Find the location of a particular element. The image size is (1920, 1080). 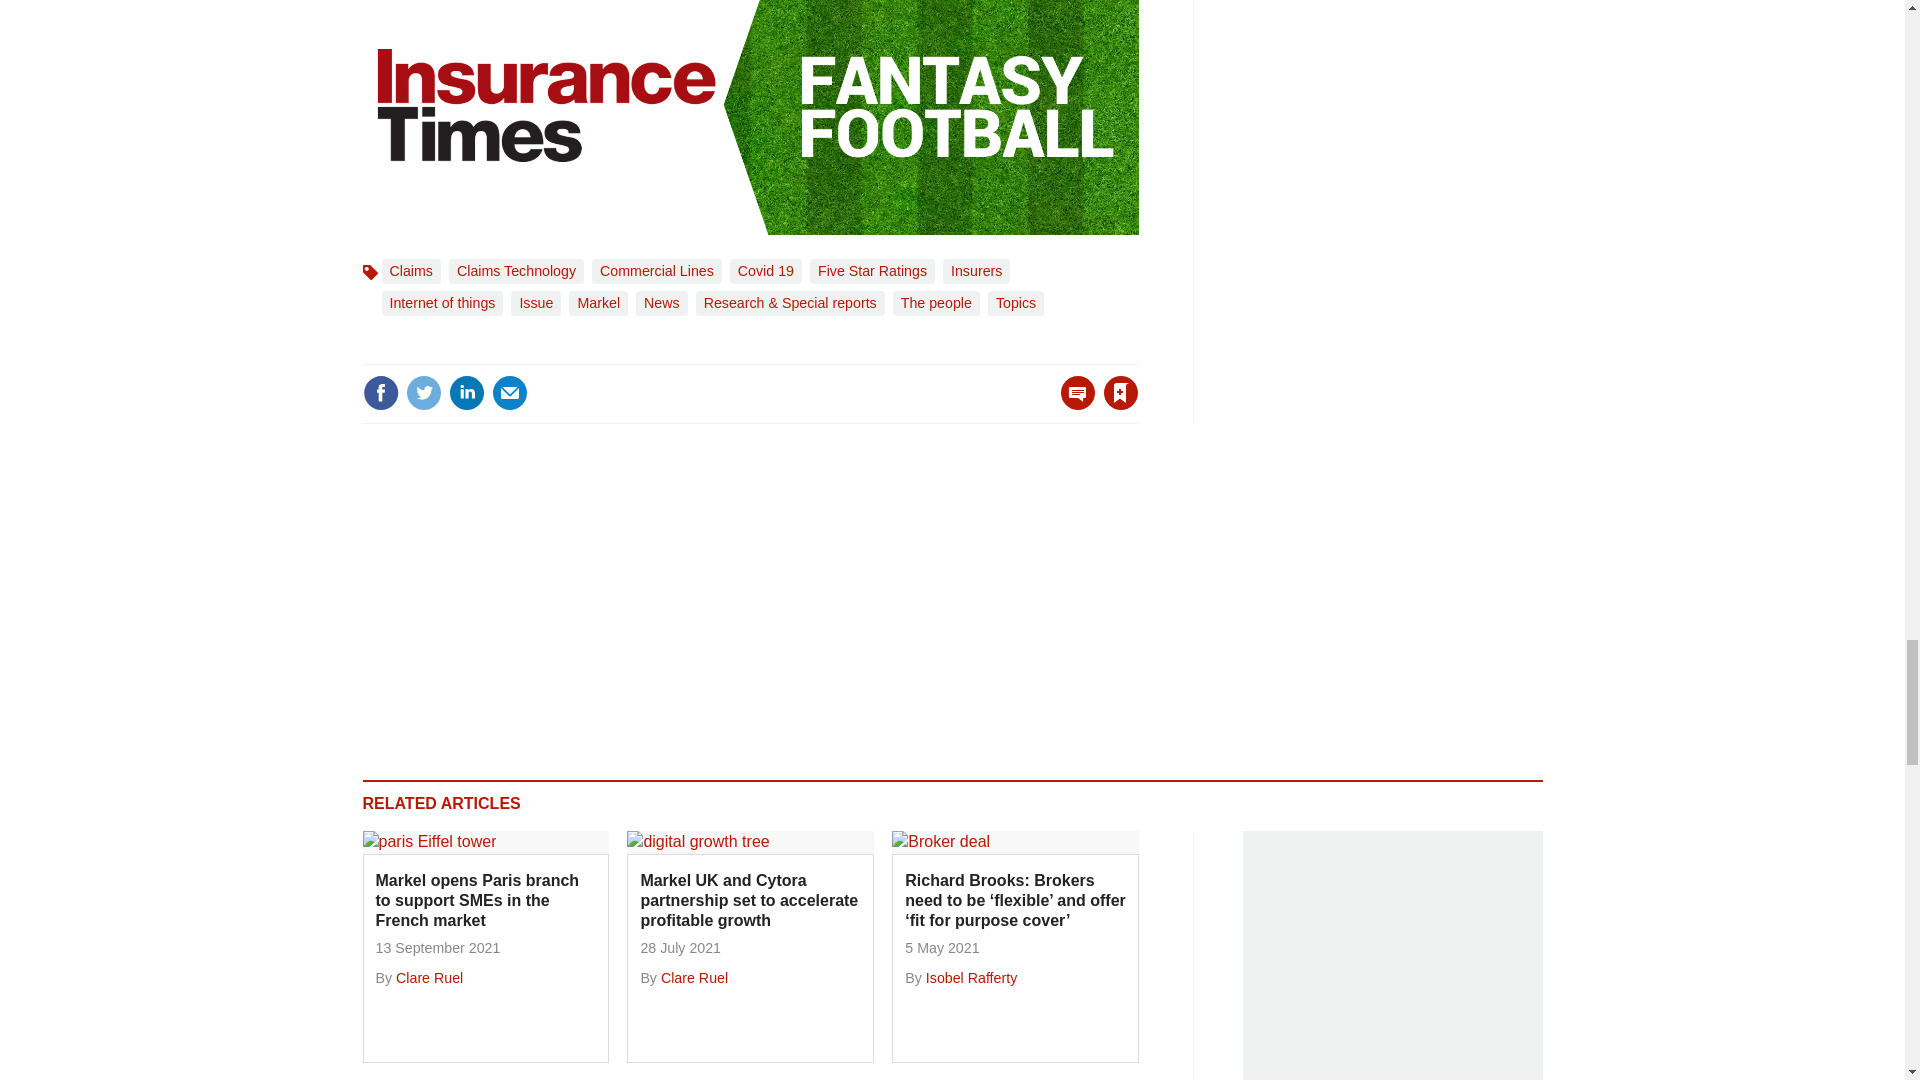

No comments is located at coordinates (1072, 404).